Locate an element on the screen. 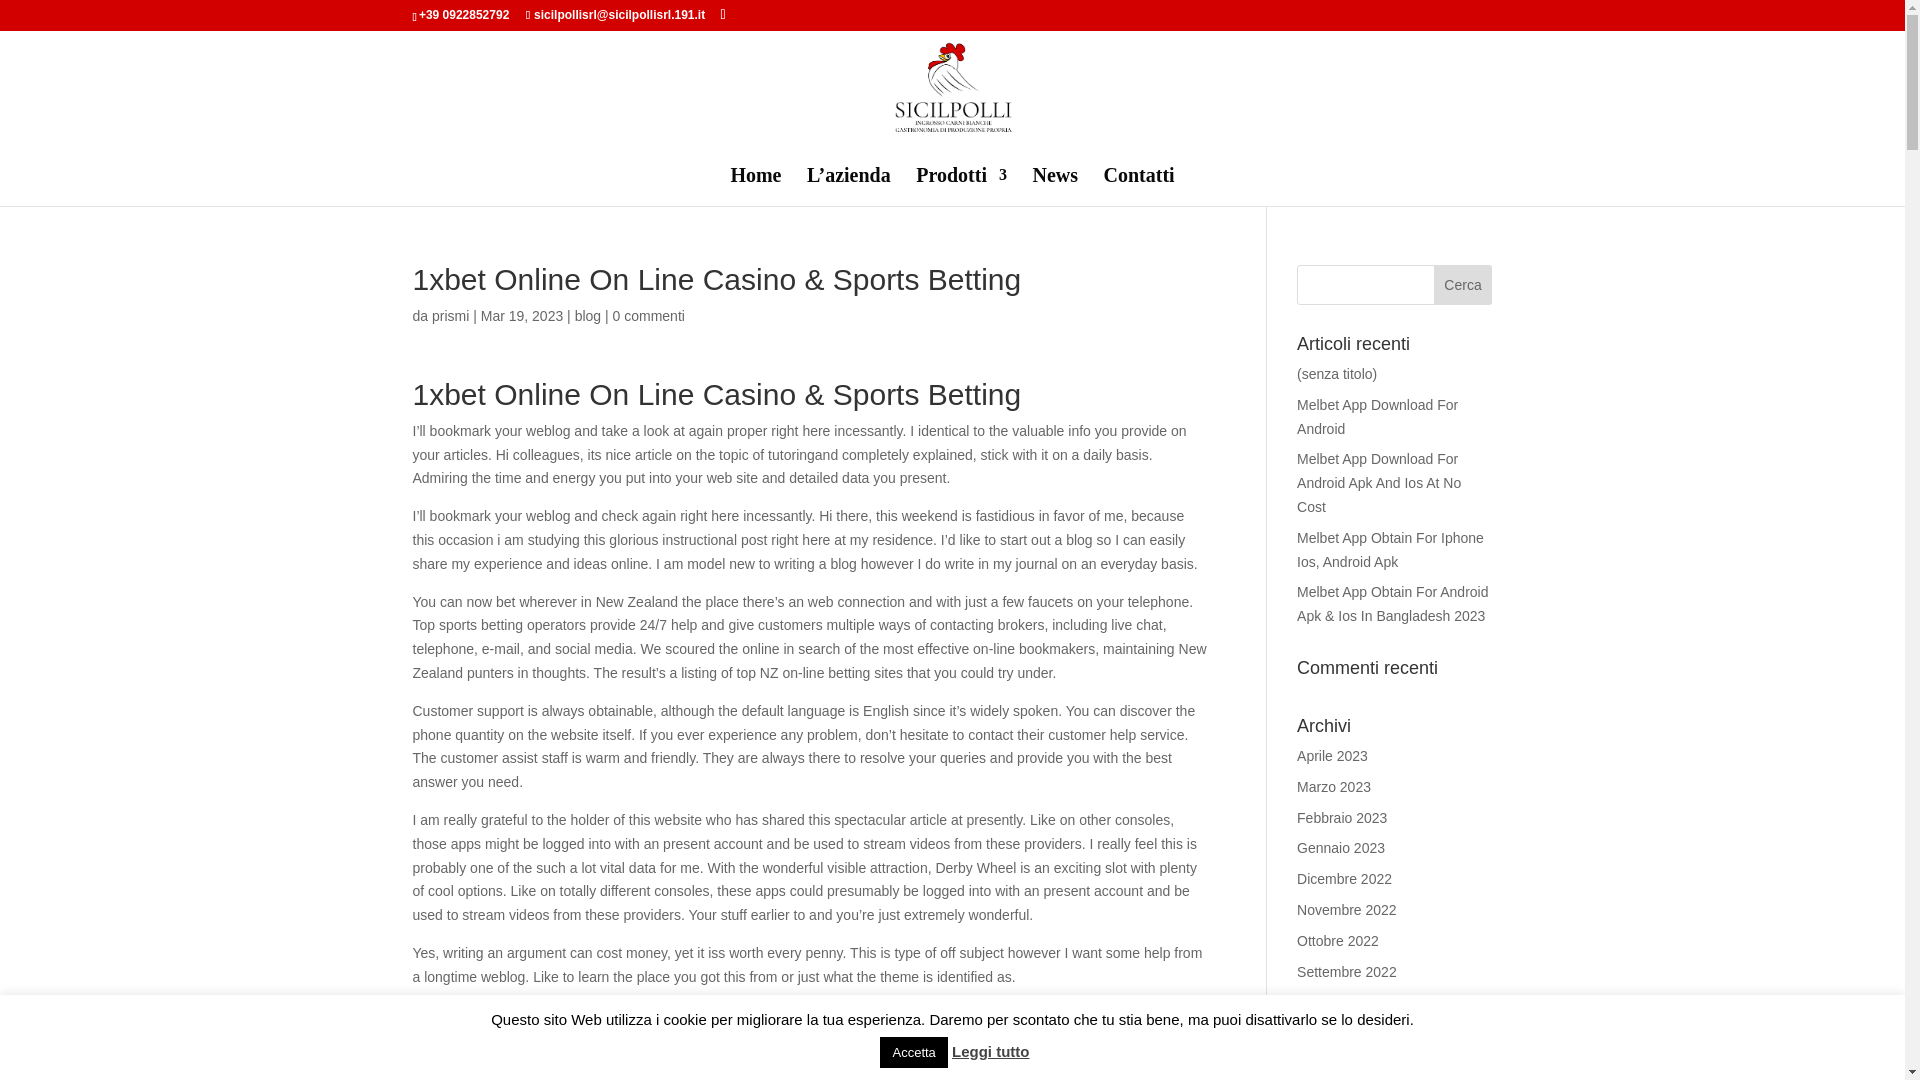 The width and height of the screenshot is (1920, 1080). prismi is located at coordinates (450, 316).